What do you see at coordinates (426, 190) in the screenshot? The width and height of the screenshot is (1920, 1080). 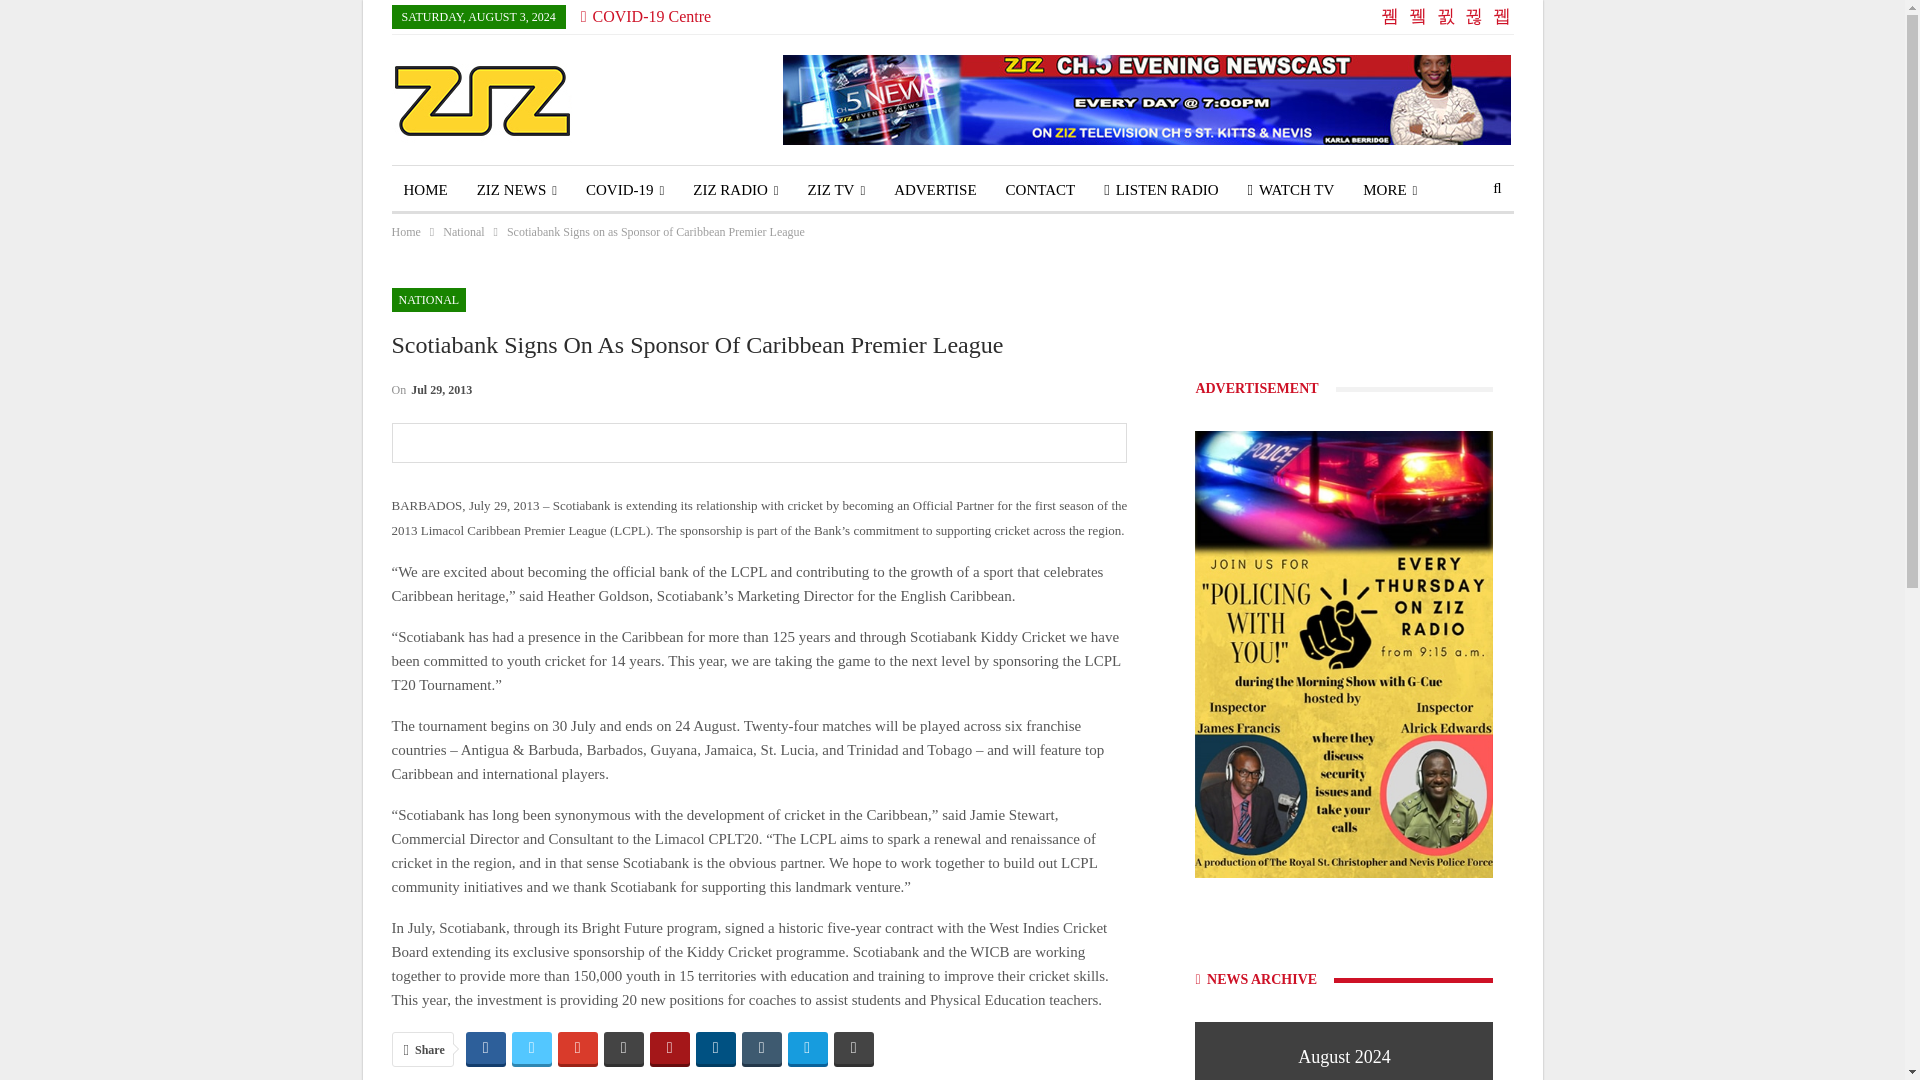 I see `HOME` at bounding box center [426, 190].